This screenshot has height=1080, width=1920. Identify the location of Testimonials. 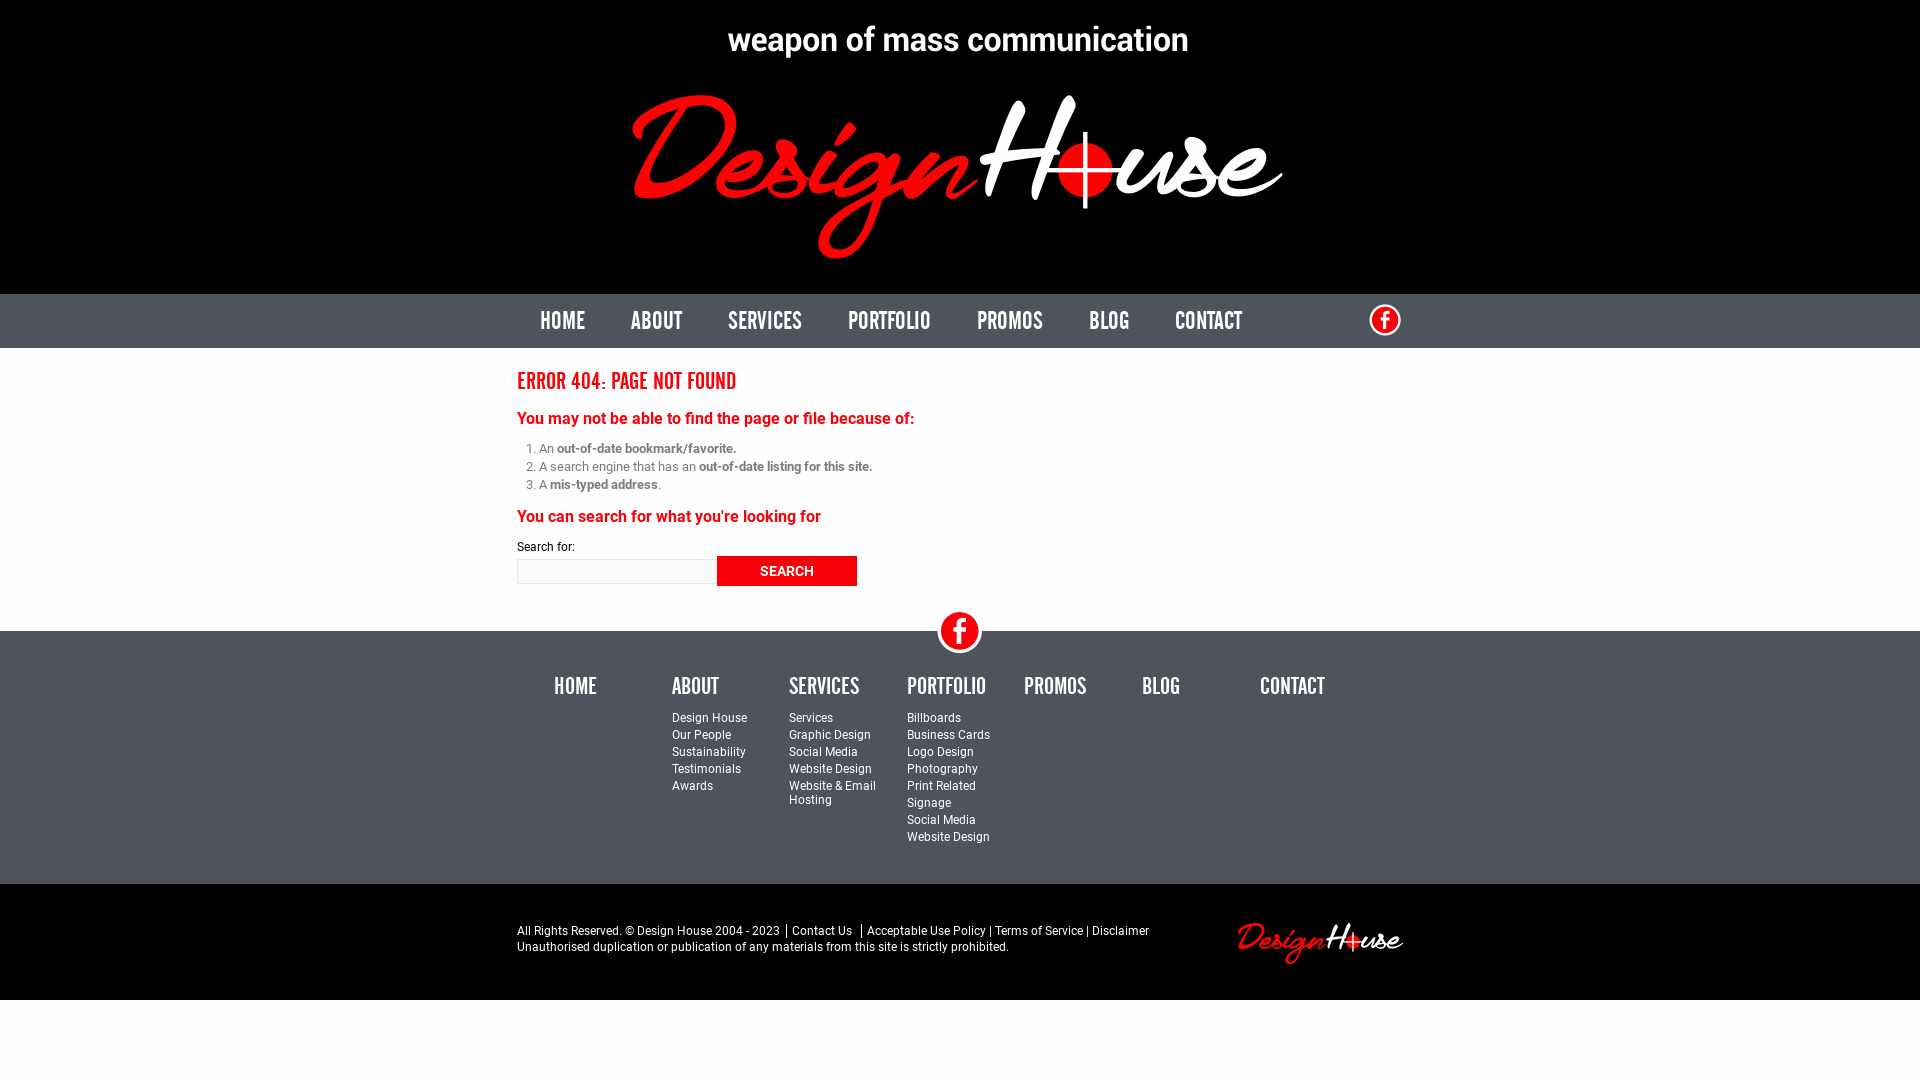
(706, 769).